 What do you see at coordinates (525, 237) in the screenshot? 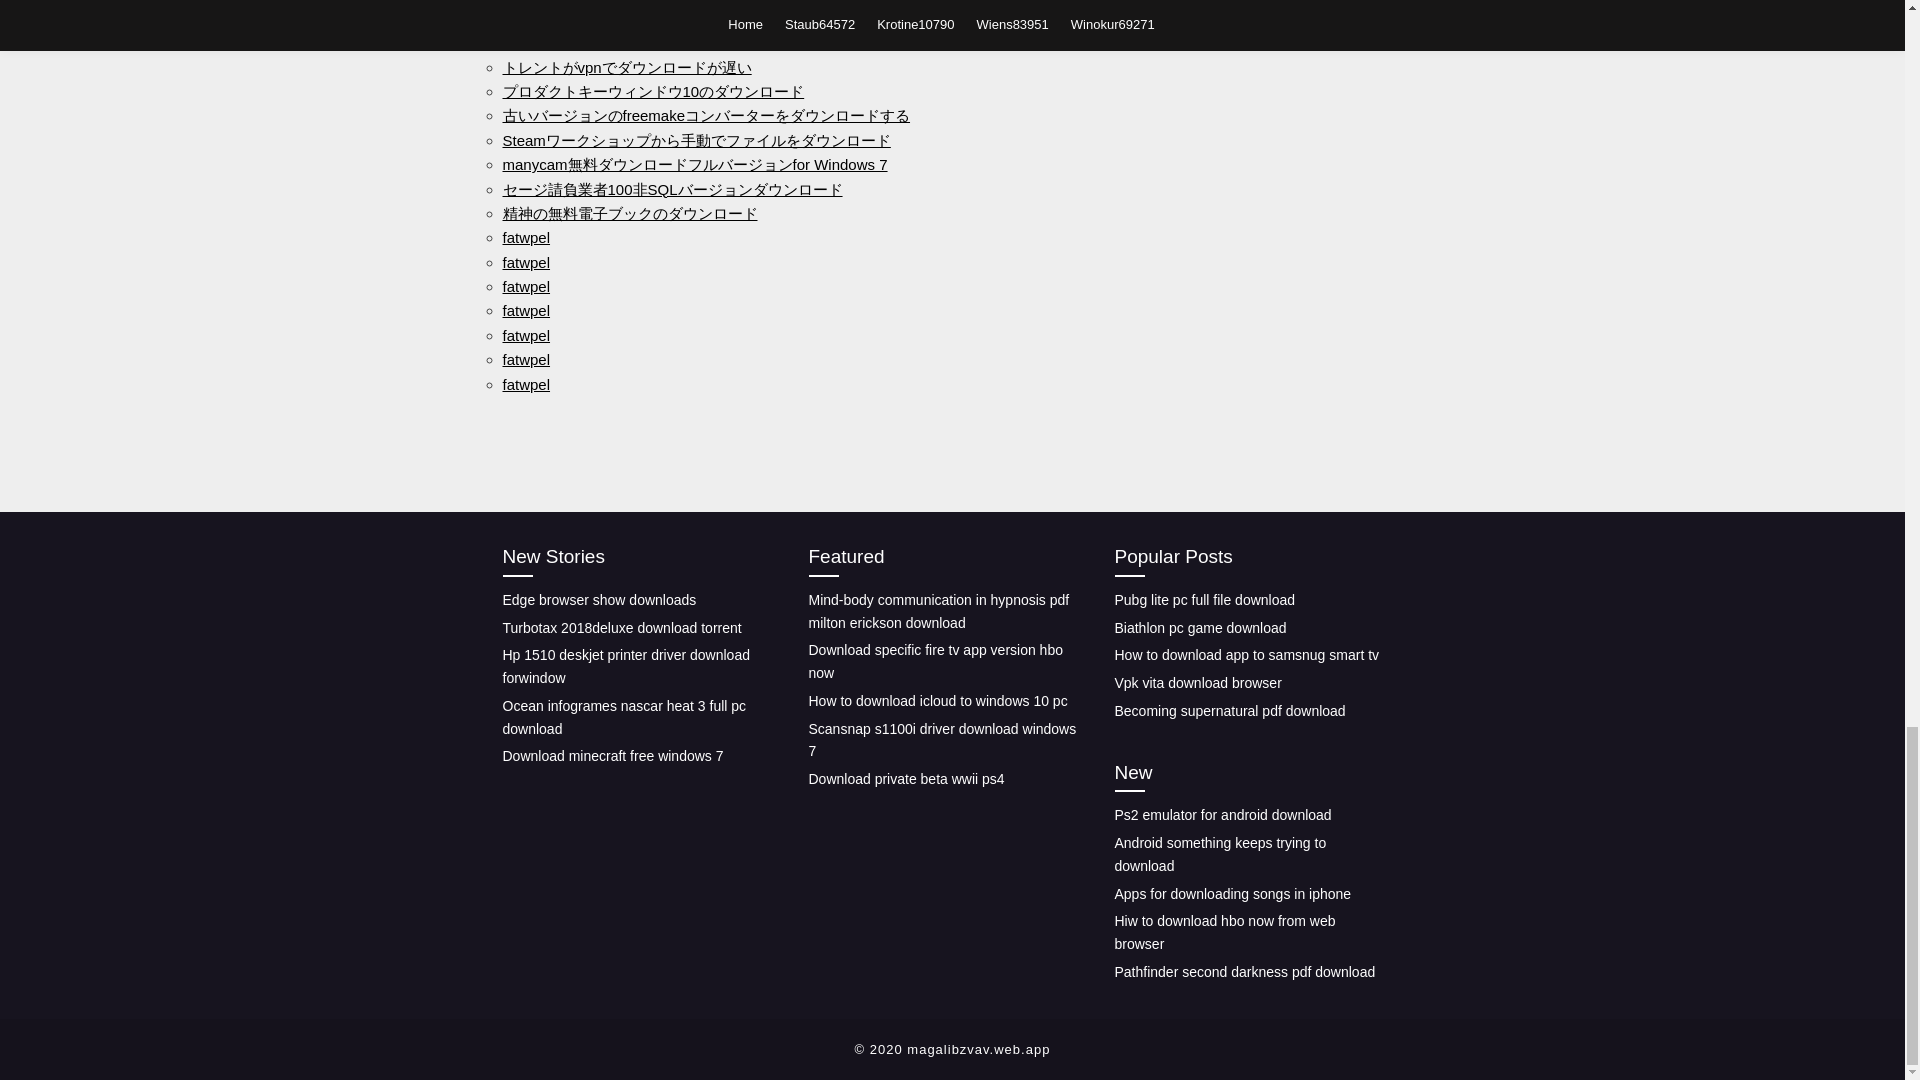
I see `fatwpel` at bounding box center [525, 237].